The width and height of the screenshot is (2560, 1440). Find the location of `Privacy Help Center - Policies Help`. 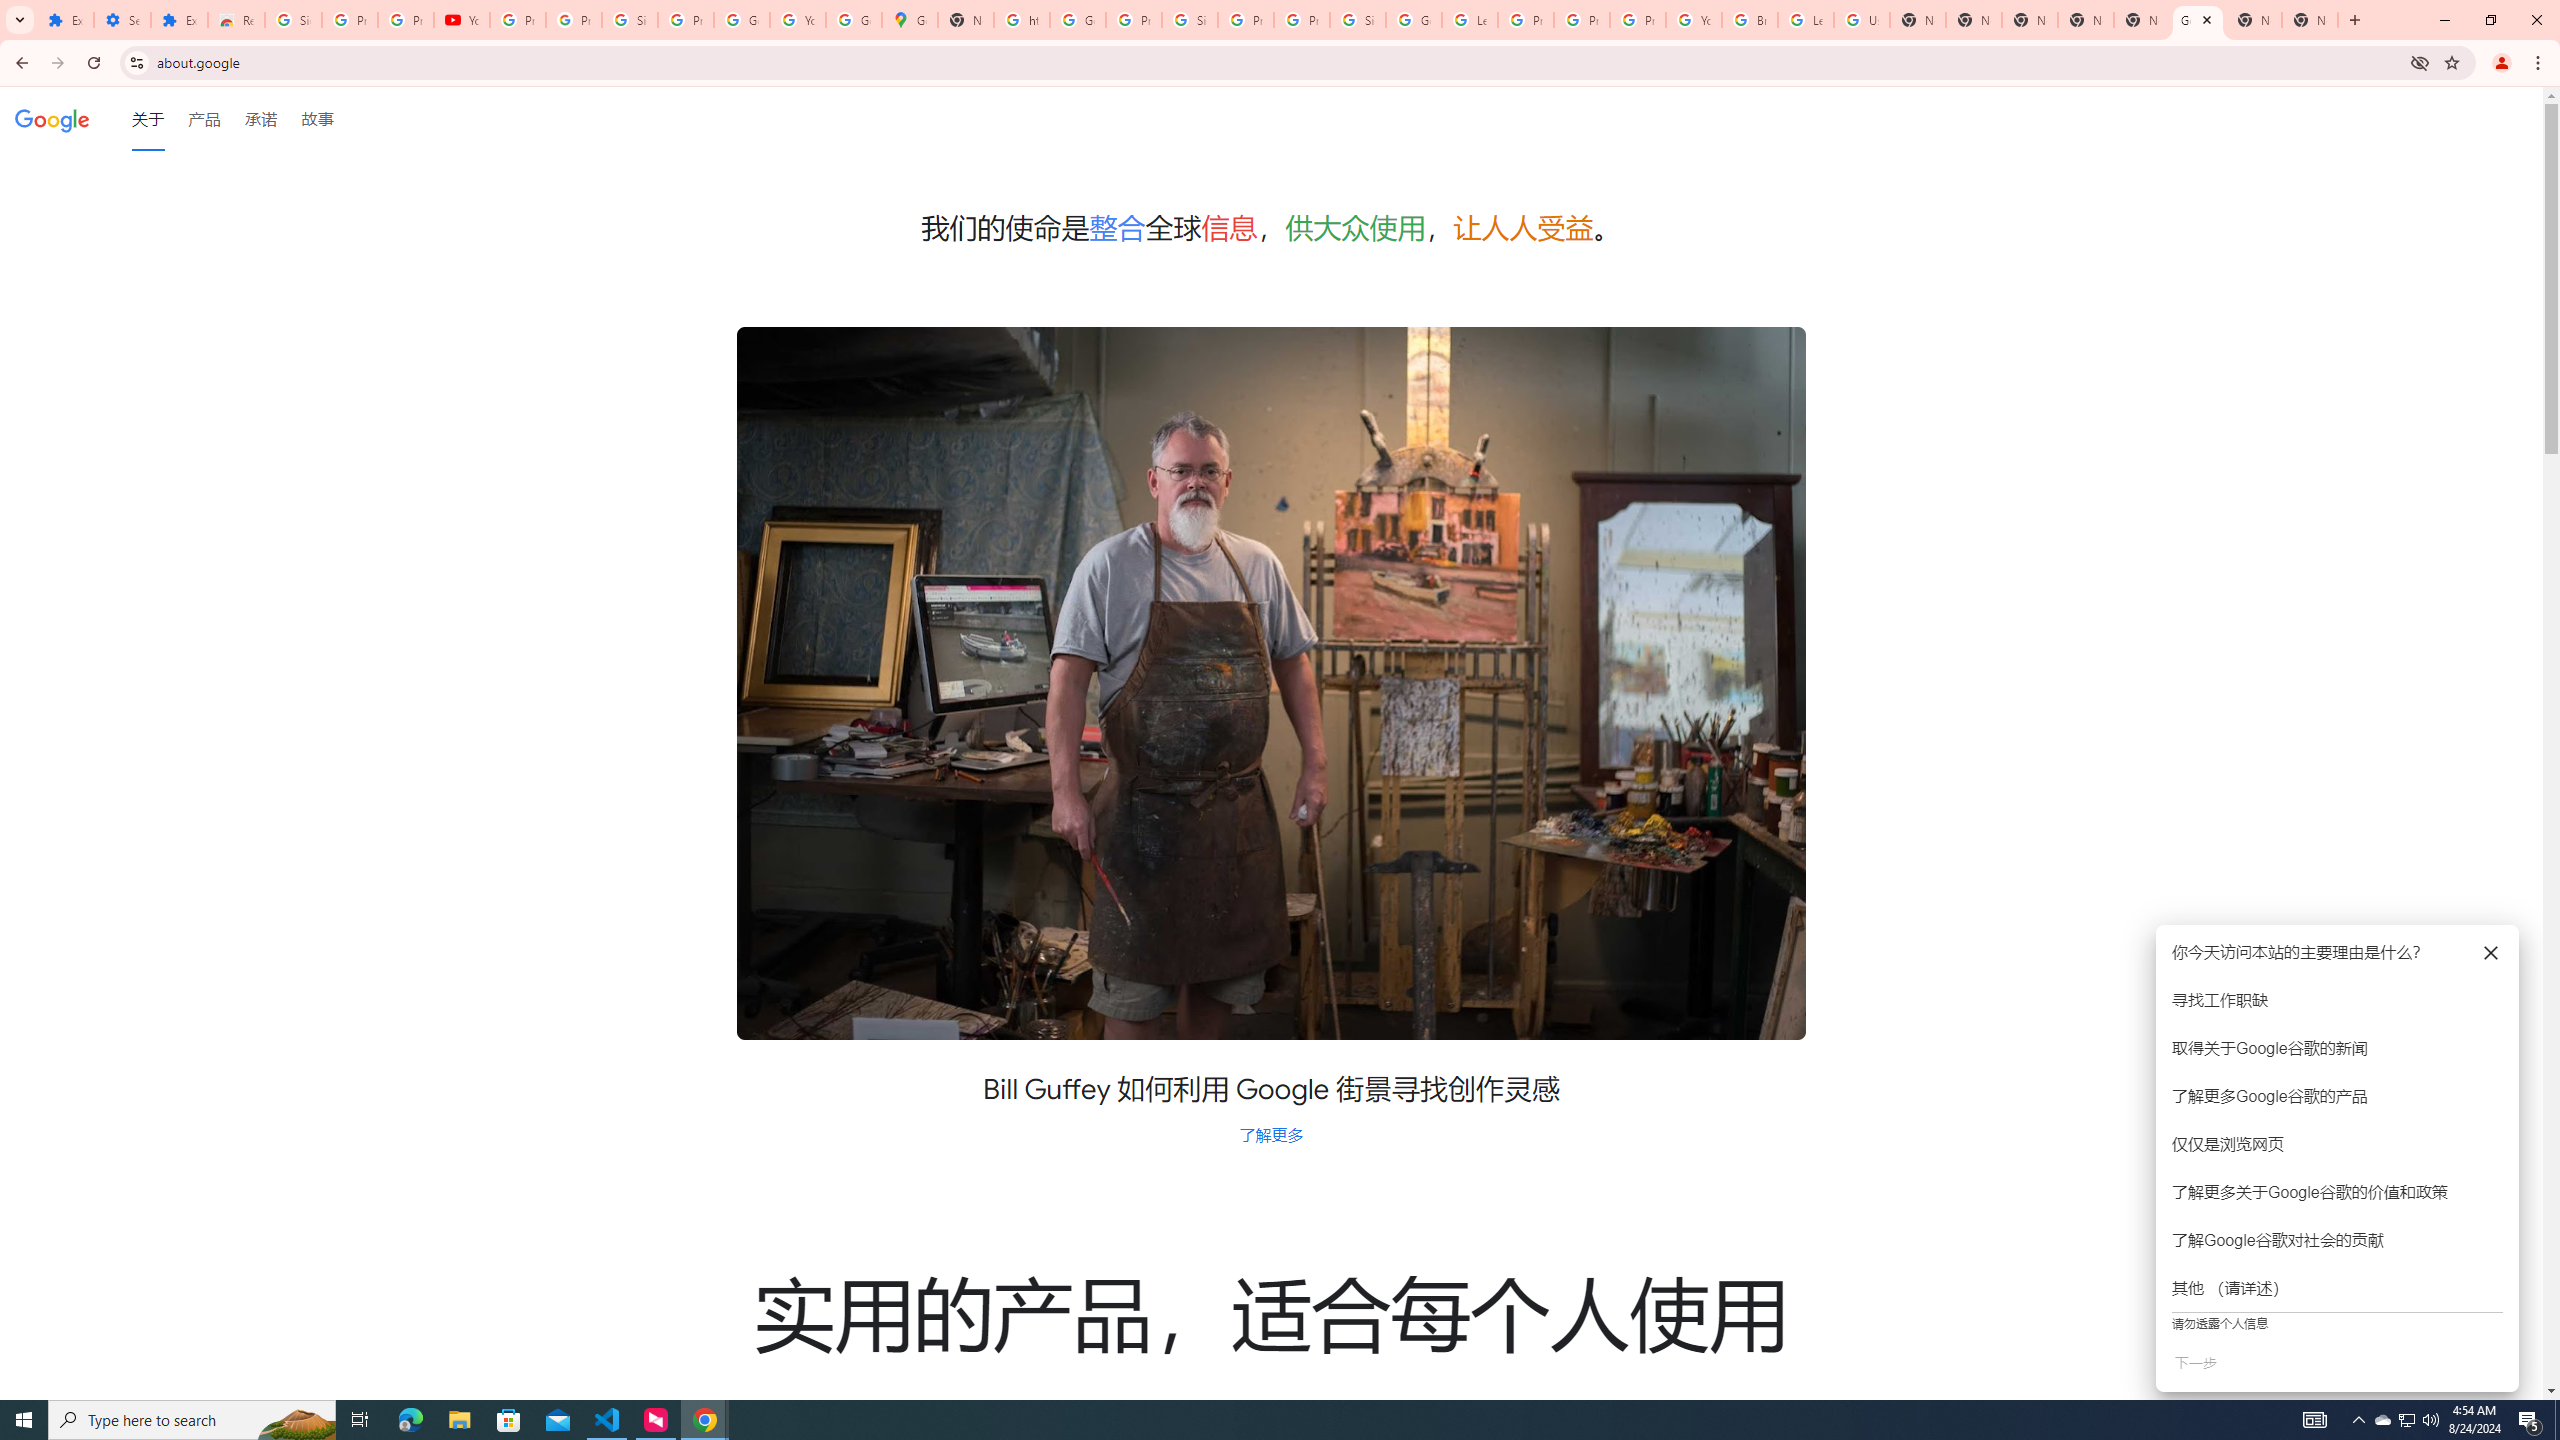

Privacy Help Center - Policies Help is located at coordinates (1582, 20).